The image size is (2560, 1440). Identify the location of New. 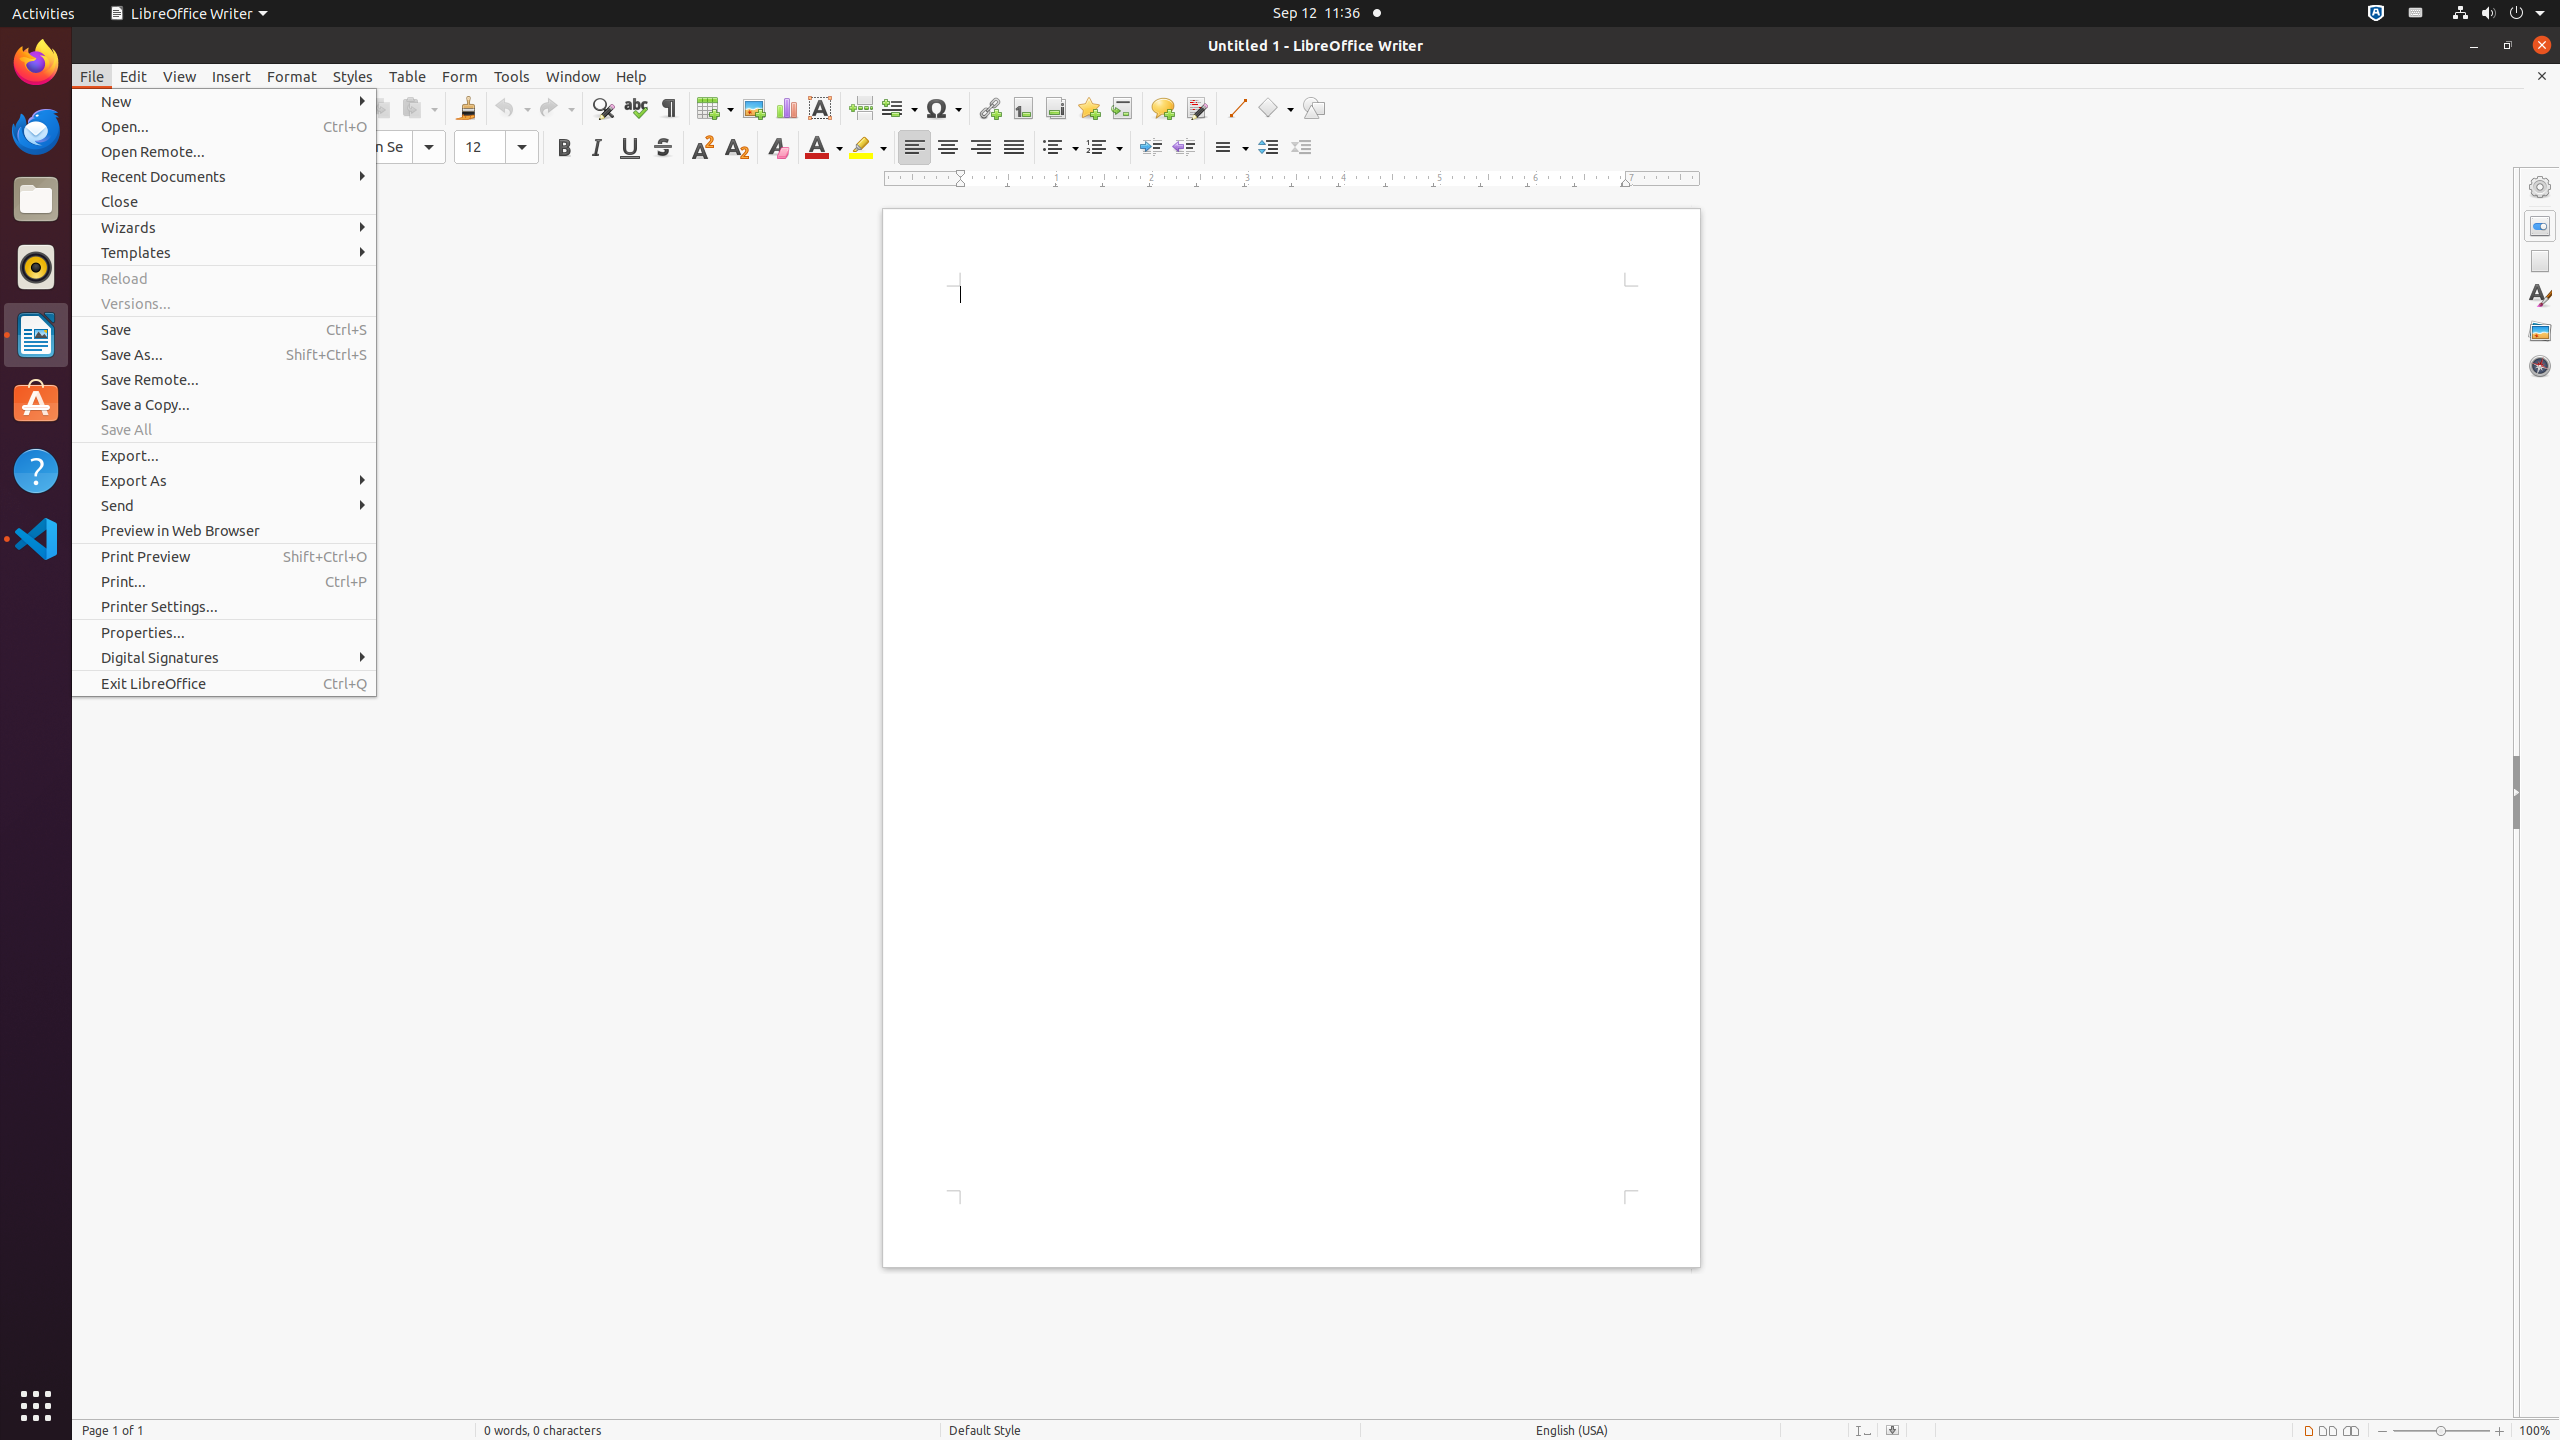
(224, 102).